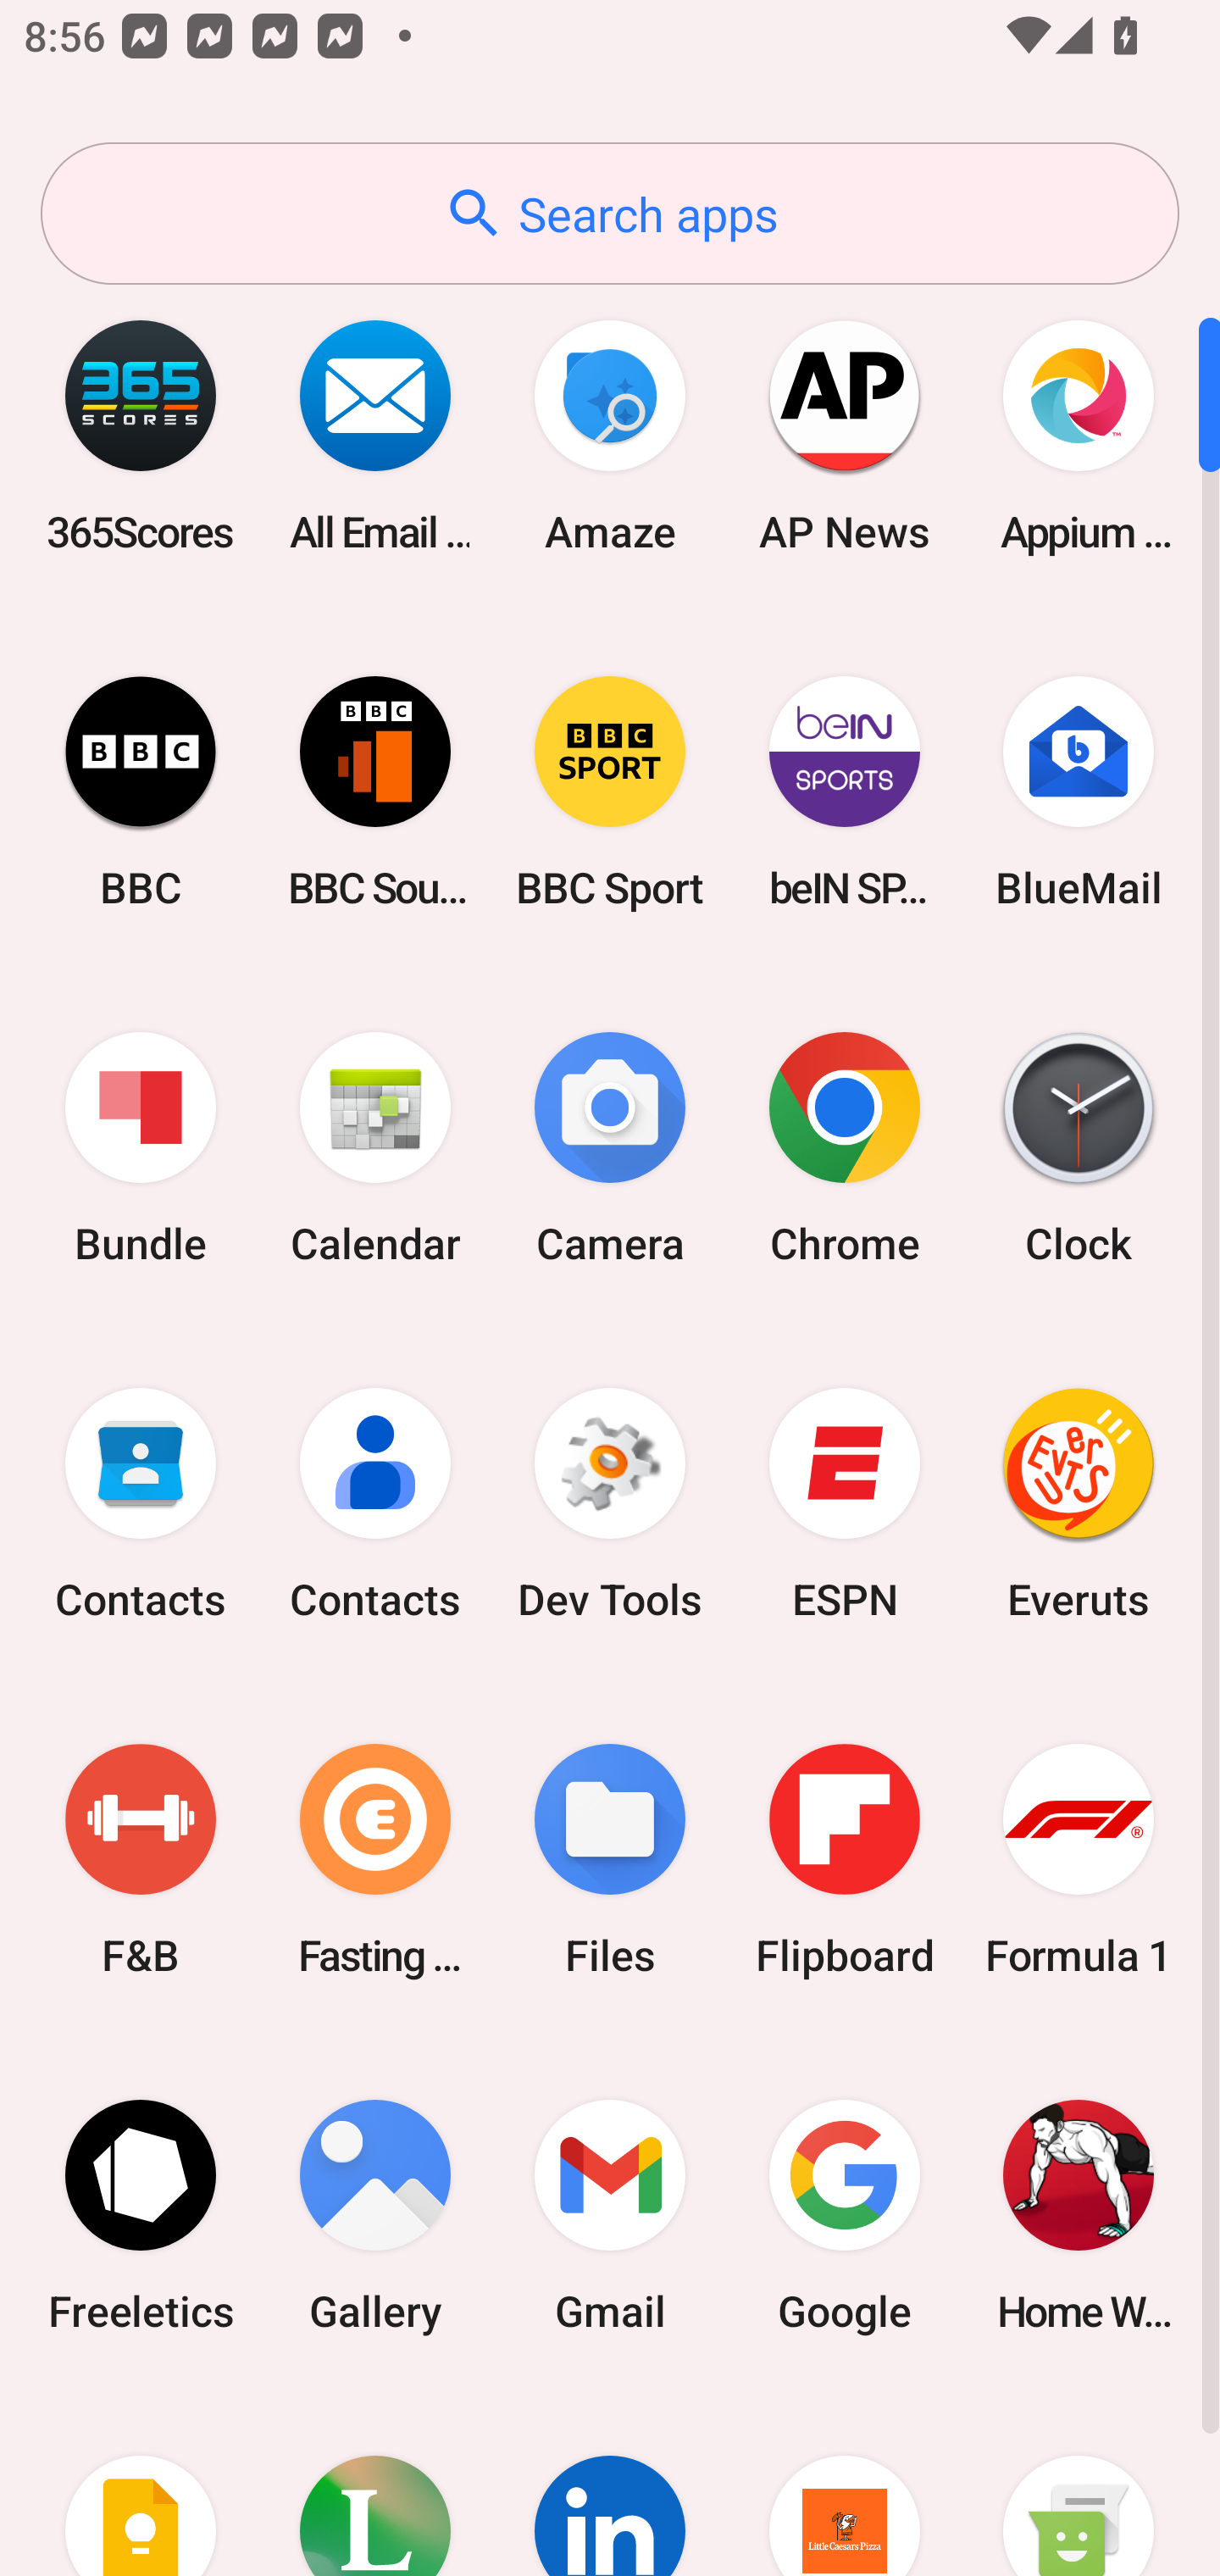  What do you see at coordinates (141, 791) in the screenshot?
I see `BBC` at bounding box center [141, 791].